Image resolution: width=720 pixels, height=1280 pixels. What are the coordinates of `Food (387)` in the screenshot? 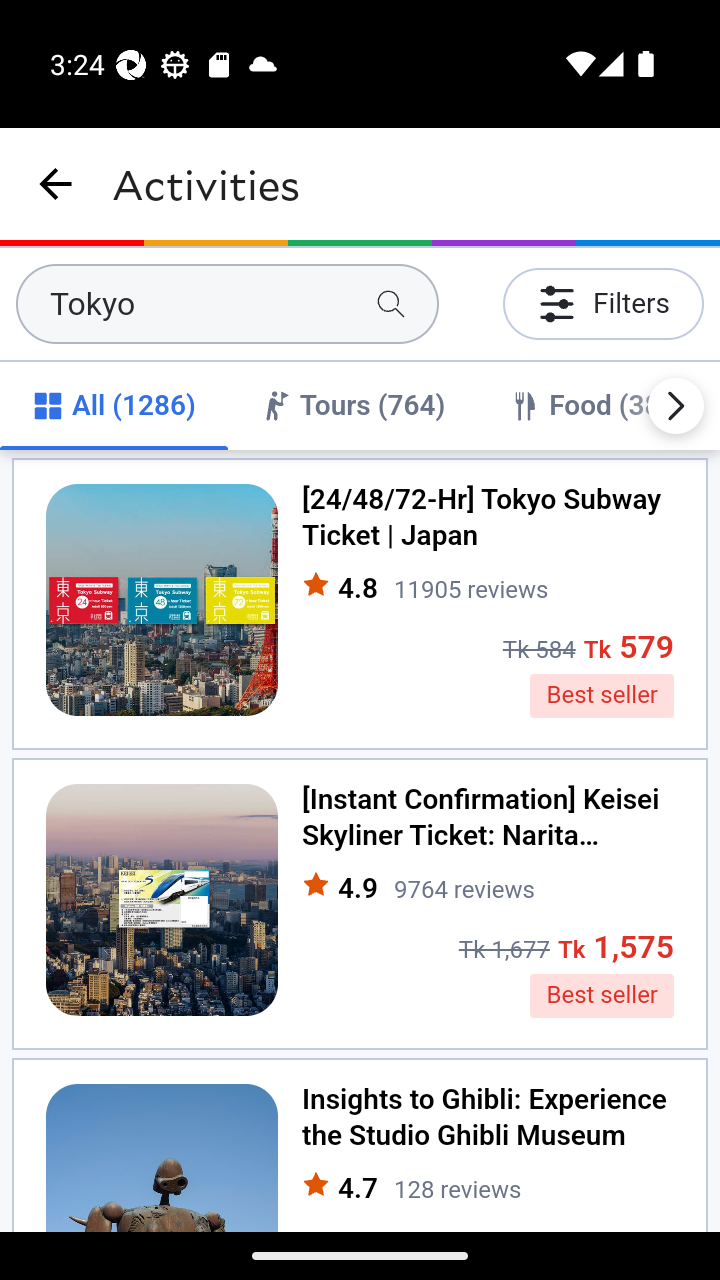 It's located at (598, 406).